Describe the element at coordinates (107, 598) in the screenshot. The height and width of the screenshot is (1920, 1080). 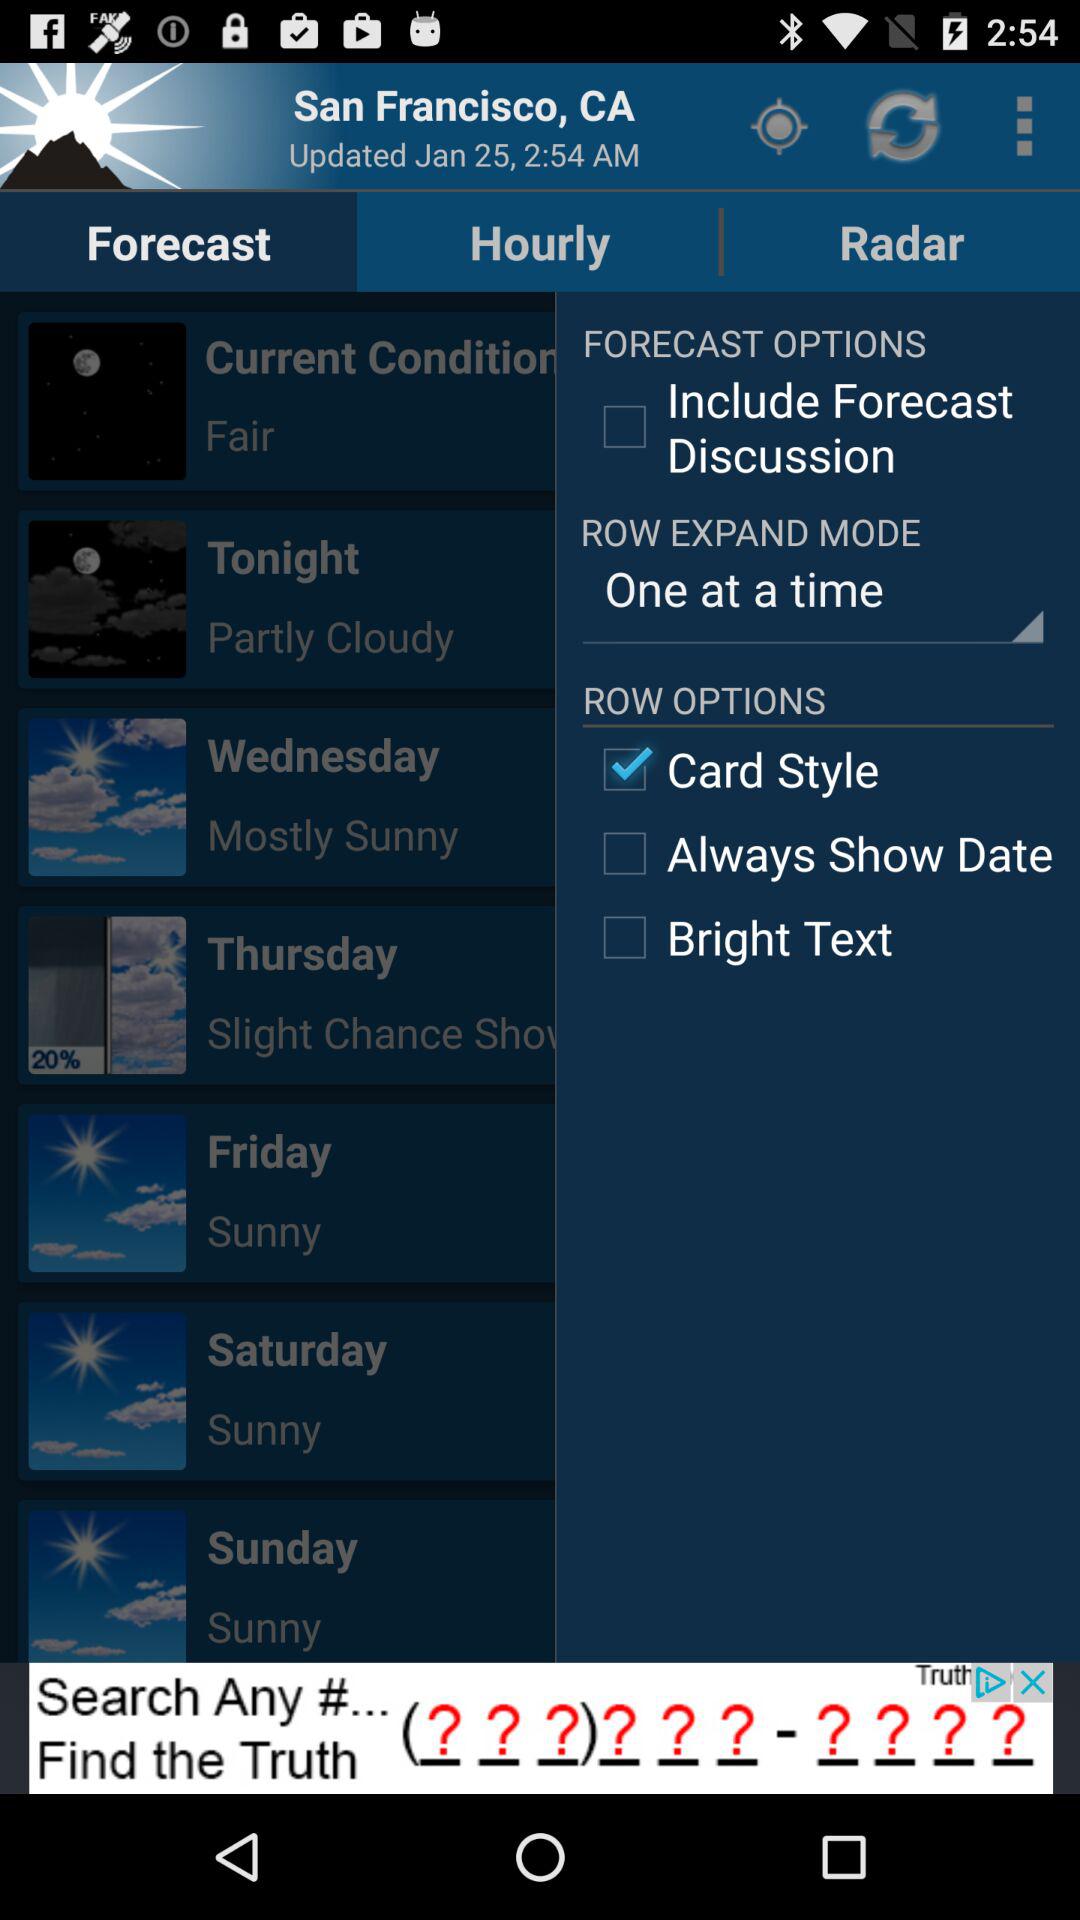
I see `select the second image which is before tonight` at that location.